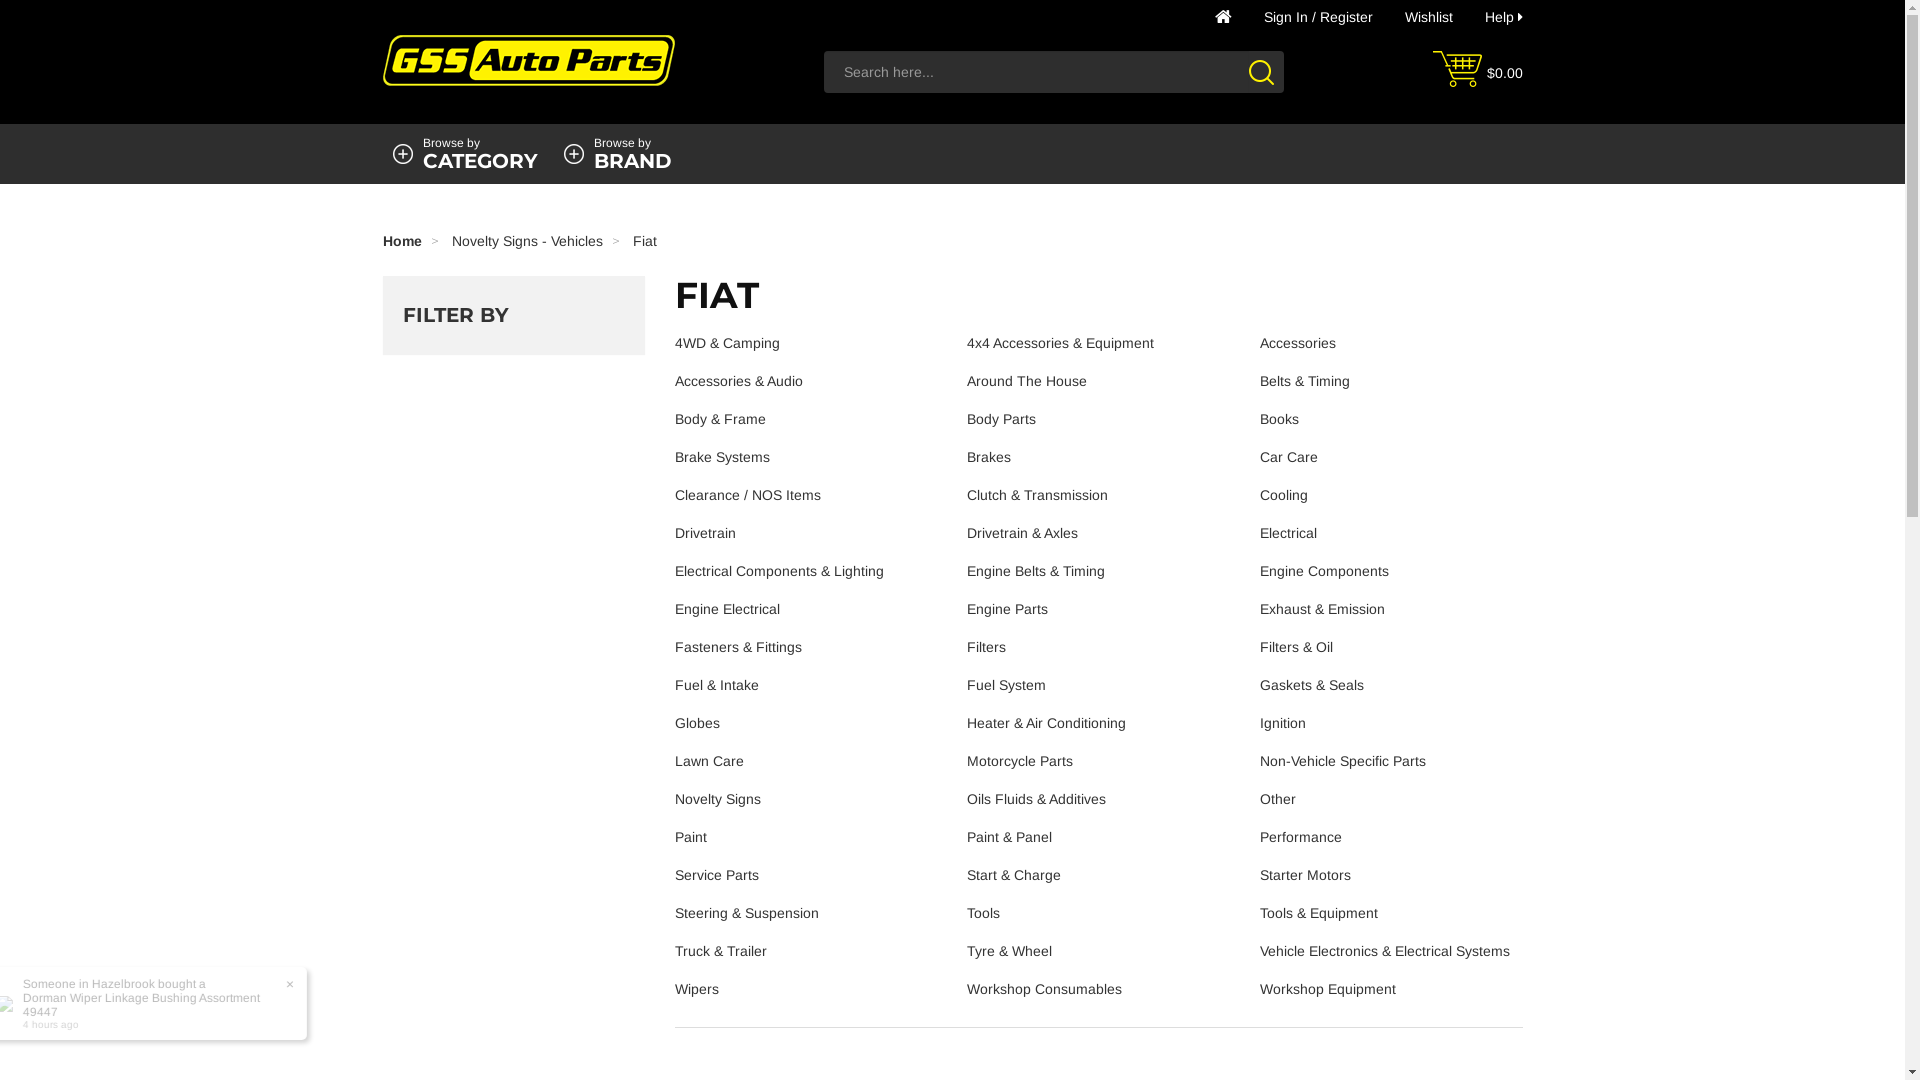 This screenshot has width=1920, height=1080. What do you see at coordinates (722, 457) in the screenshot?
I see `Brake Systems` at bounding box center [722, 457].